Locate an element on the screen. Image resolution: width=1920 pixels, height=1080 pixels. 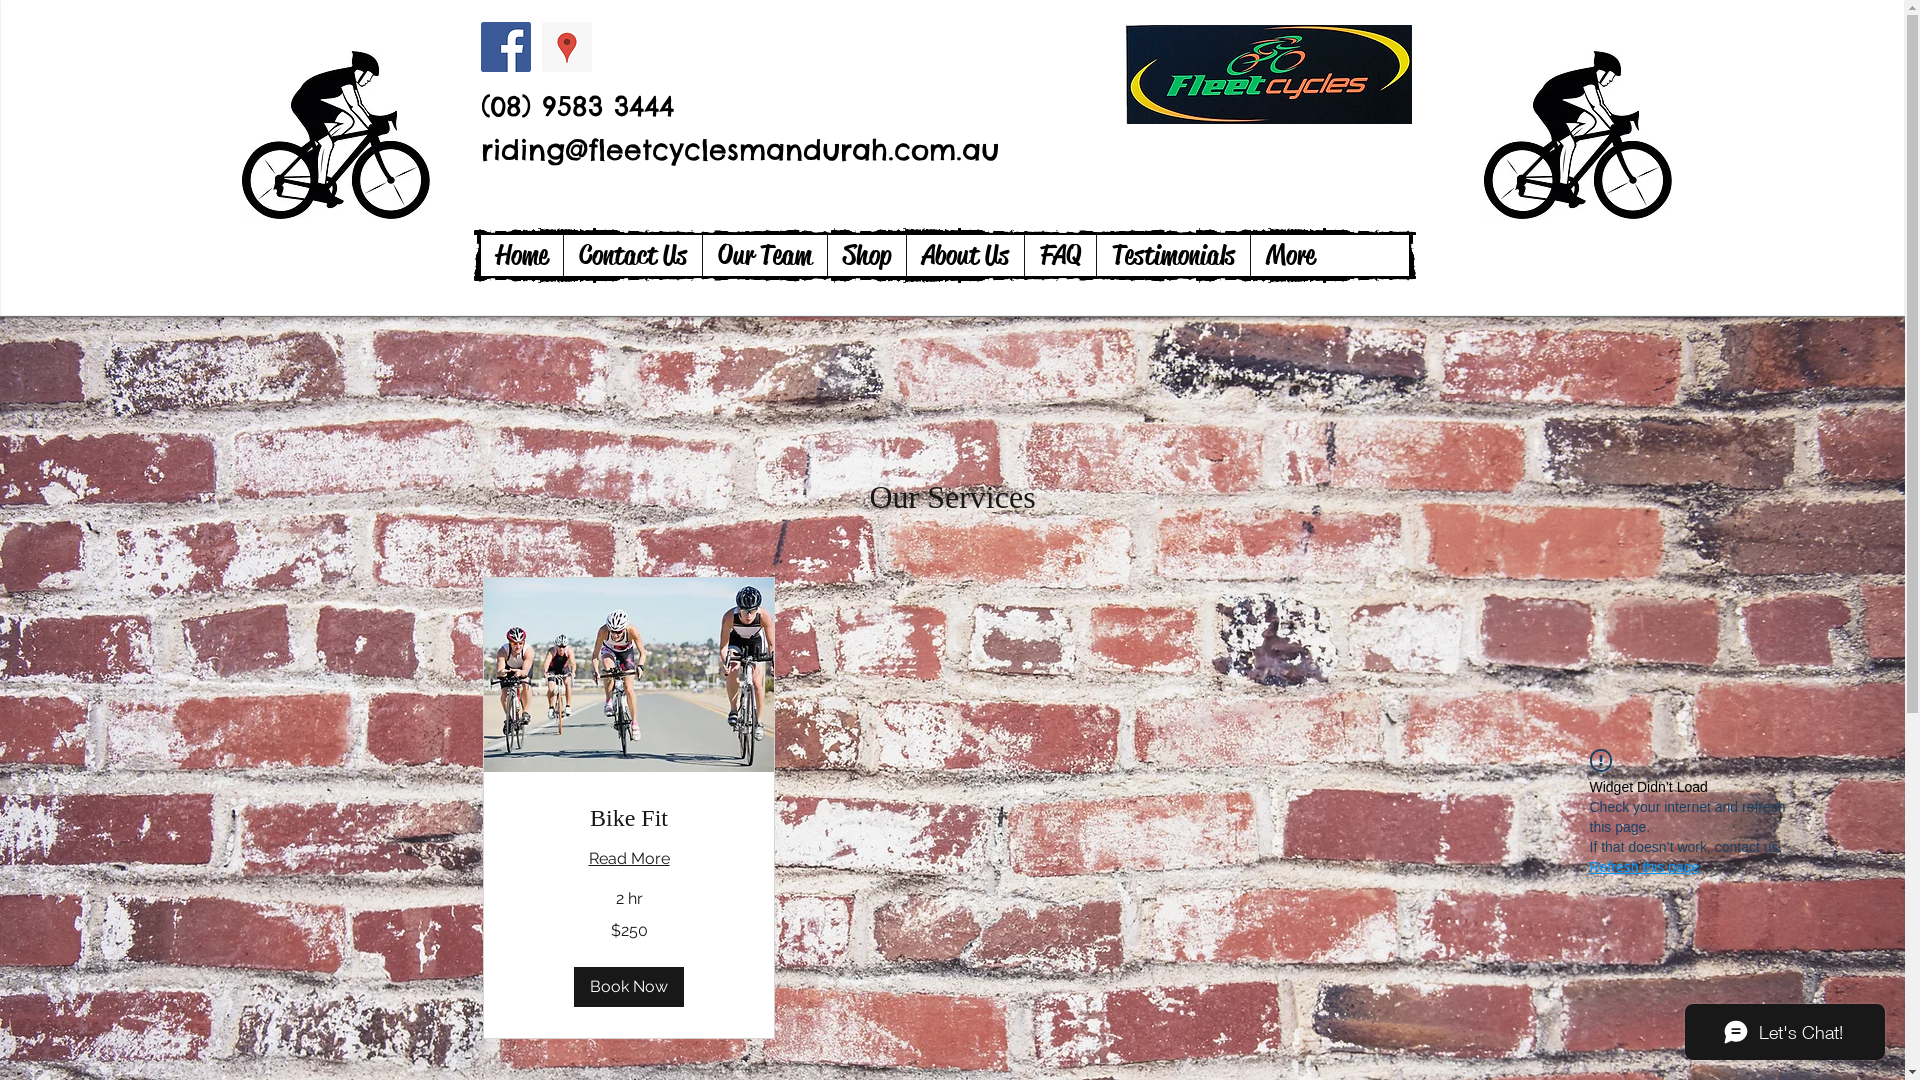
FAQ is located at coordinates (1060, 256).